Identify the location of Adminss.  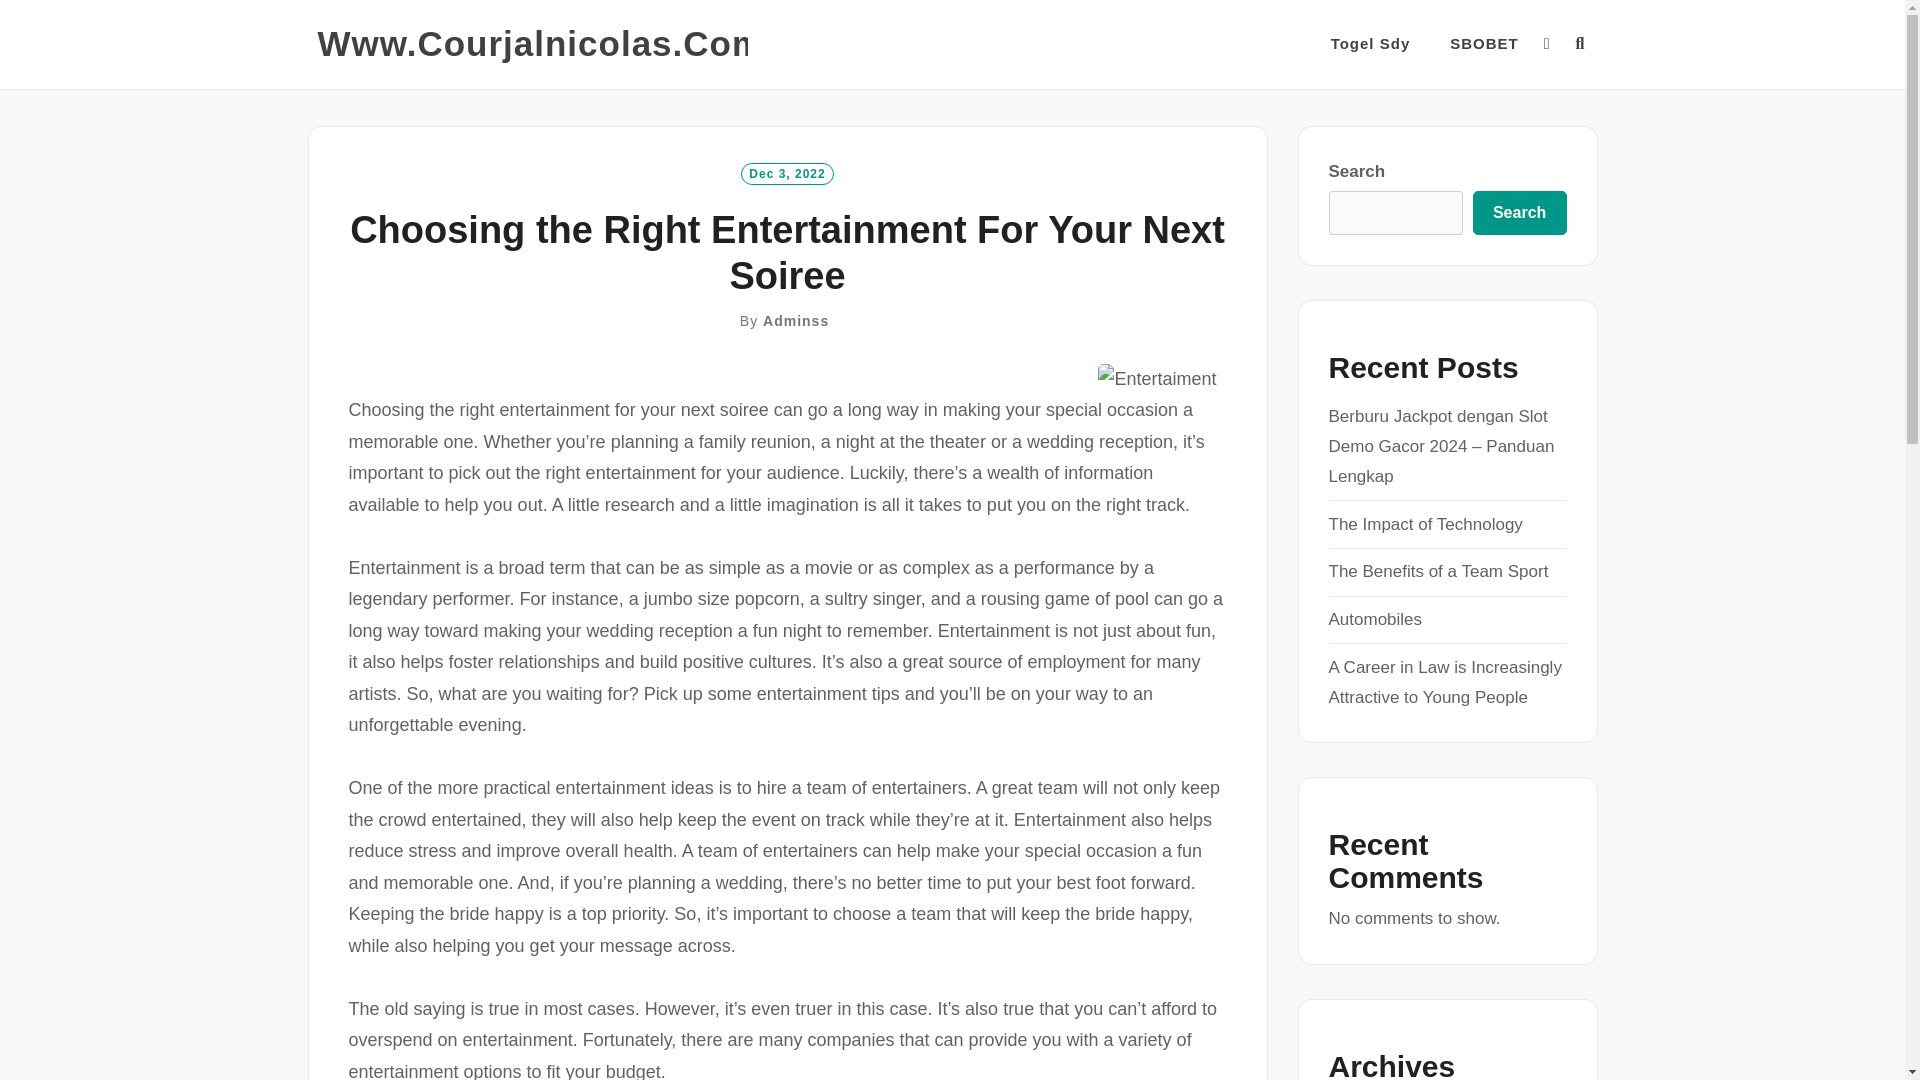
(796, 321).